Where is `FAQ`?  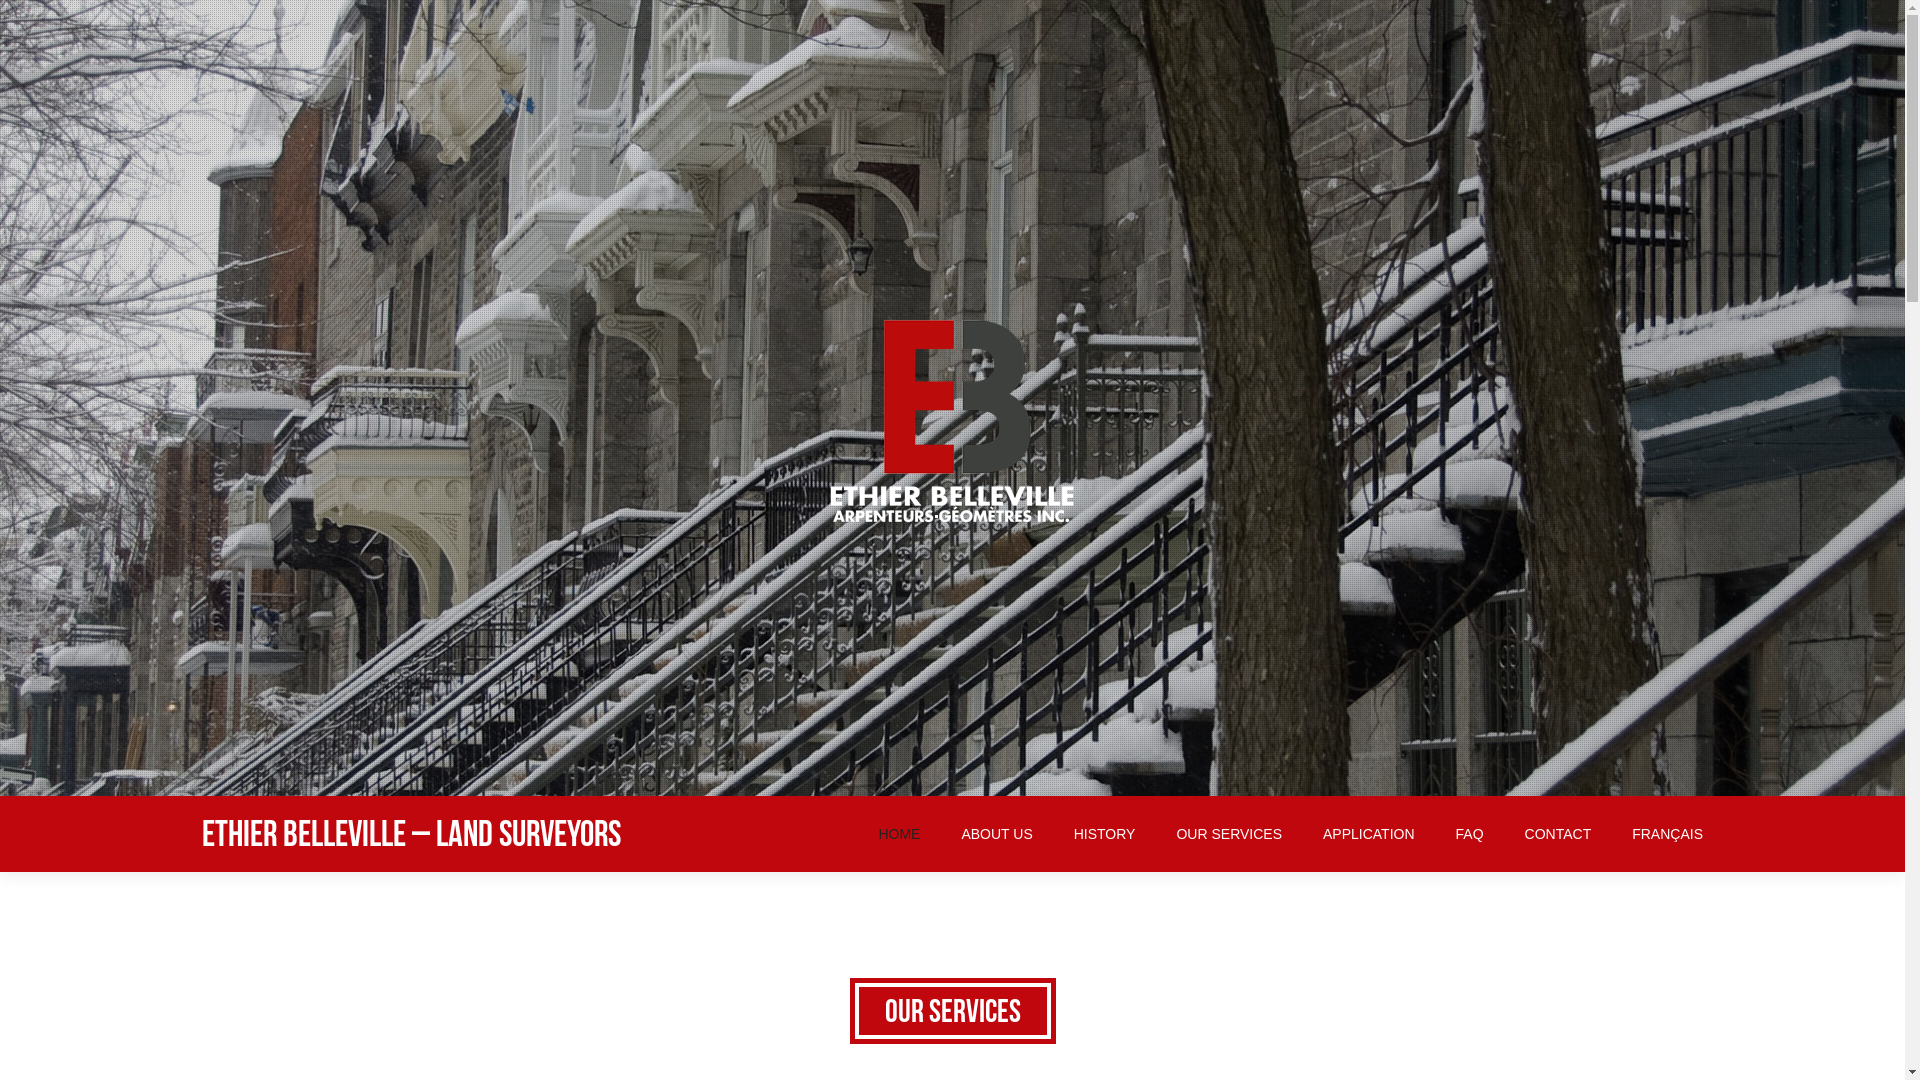 FAQ is located at coordinates (1470, 834).